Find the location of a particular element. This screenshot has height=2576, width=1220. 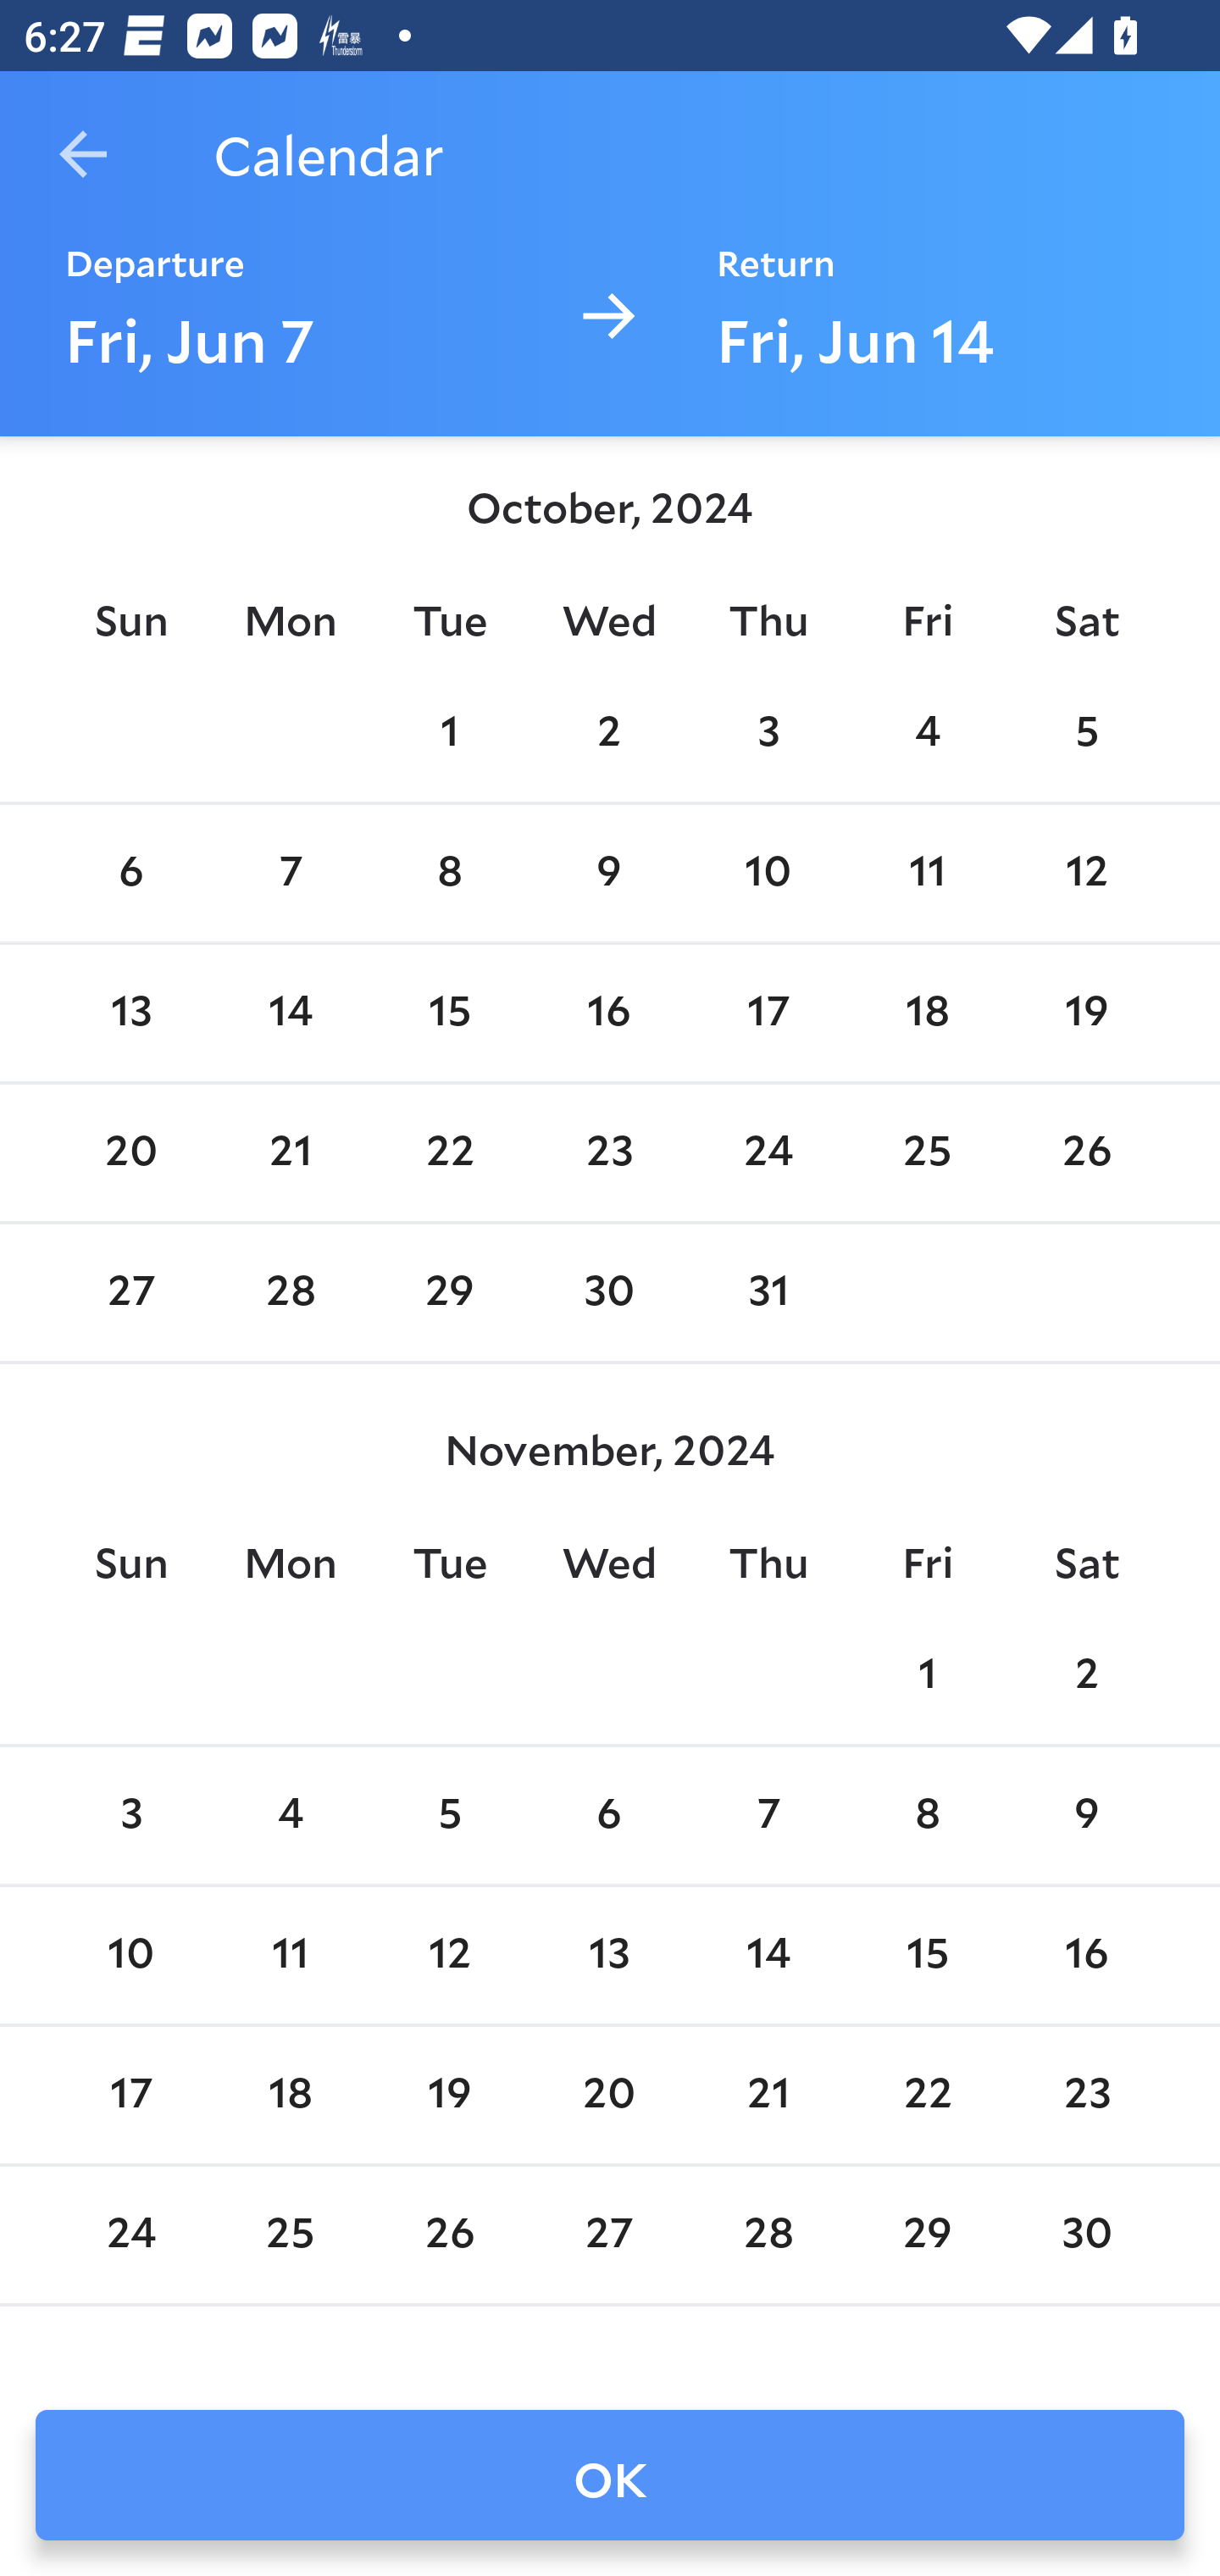

22 is located at coordinates (449, 1154).